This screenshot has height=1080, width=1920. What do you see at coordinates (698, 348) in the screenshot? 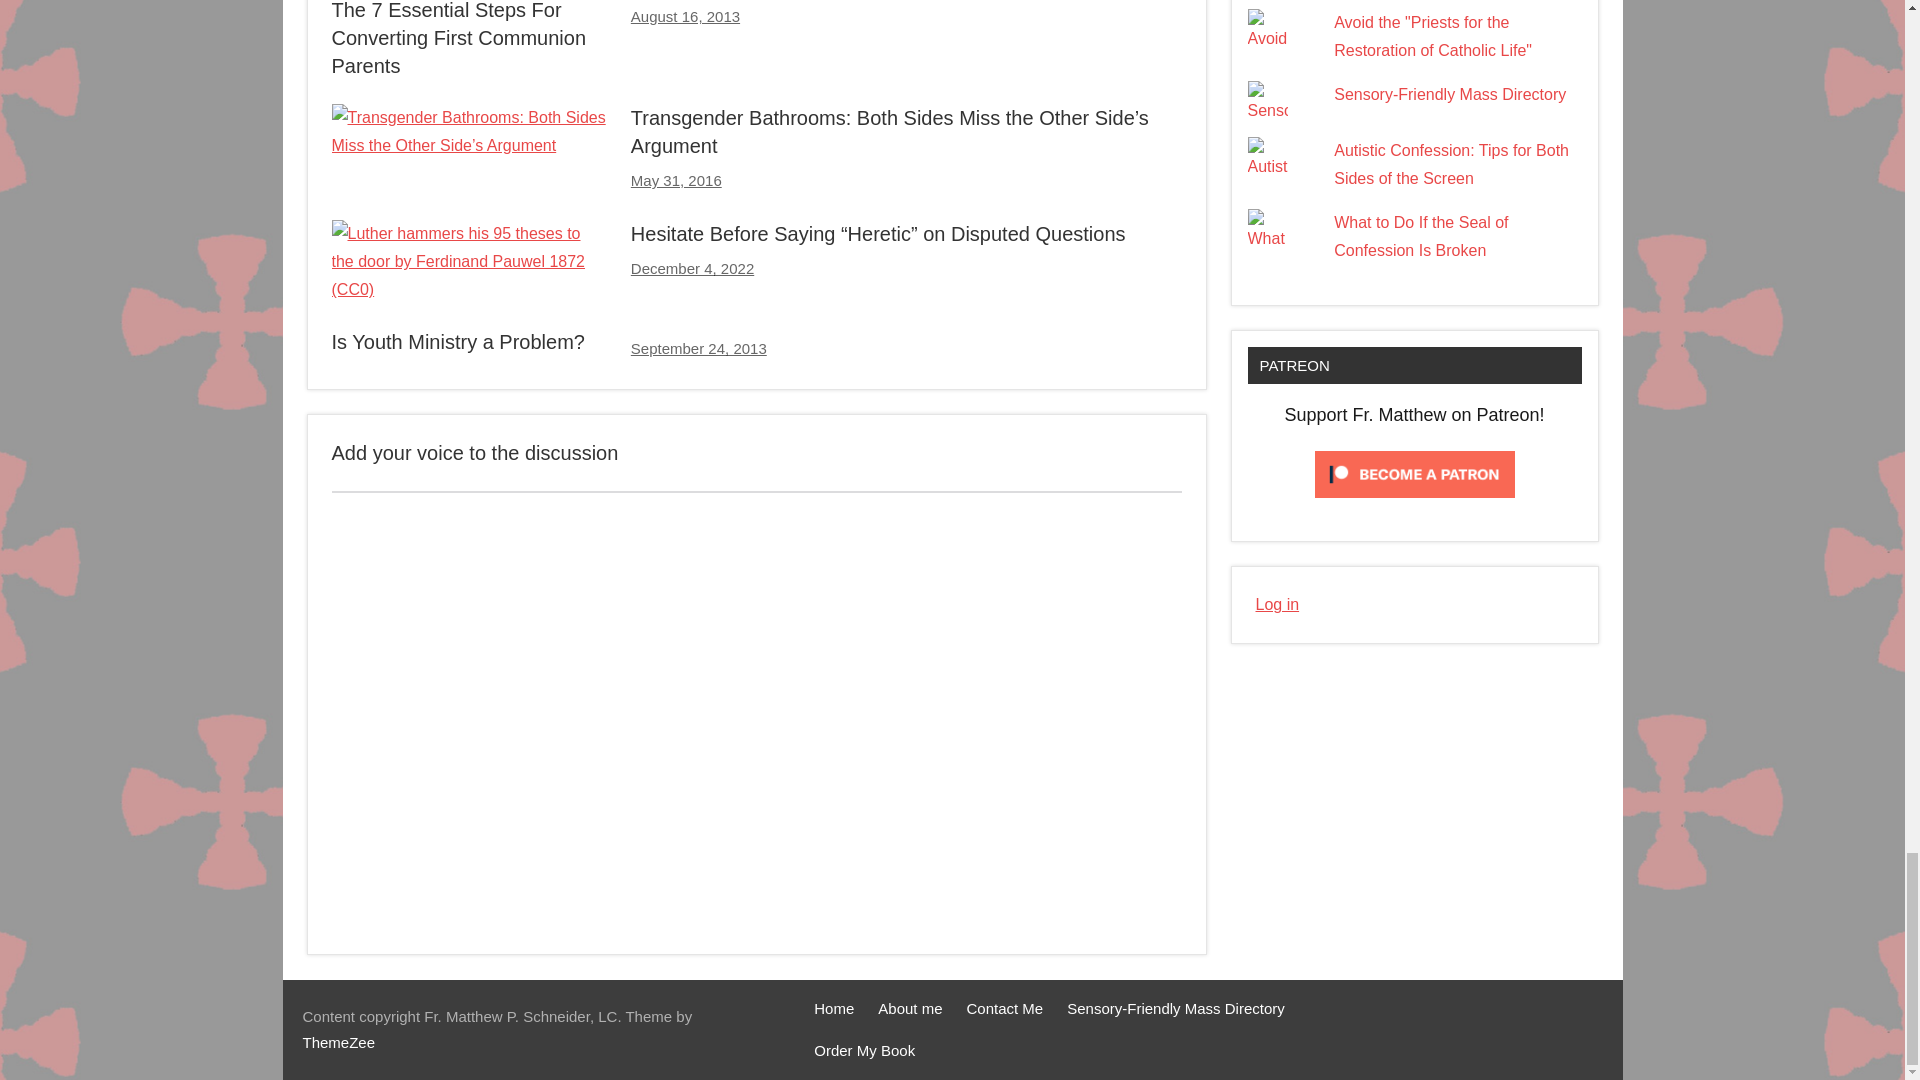
I see `10:14 am` at bounding box center [698, 348].